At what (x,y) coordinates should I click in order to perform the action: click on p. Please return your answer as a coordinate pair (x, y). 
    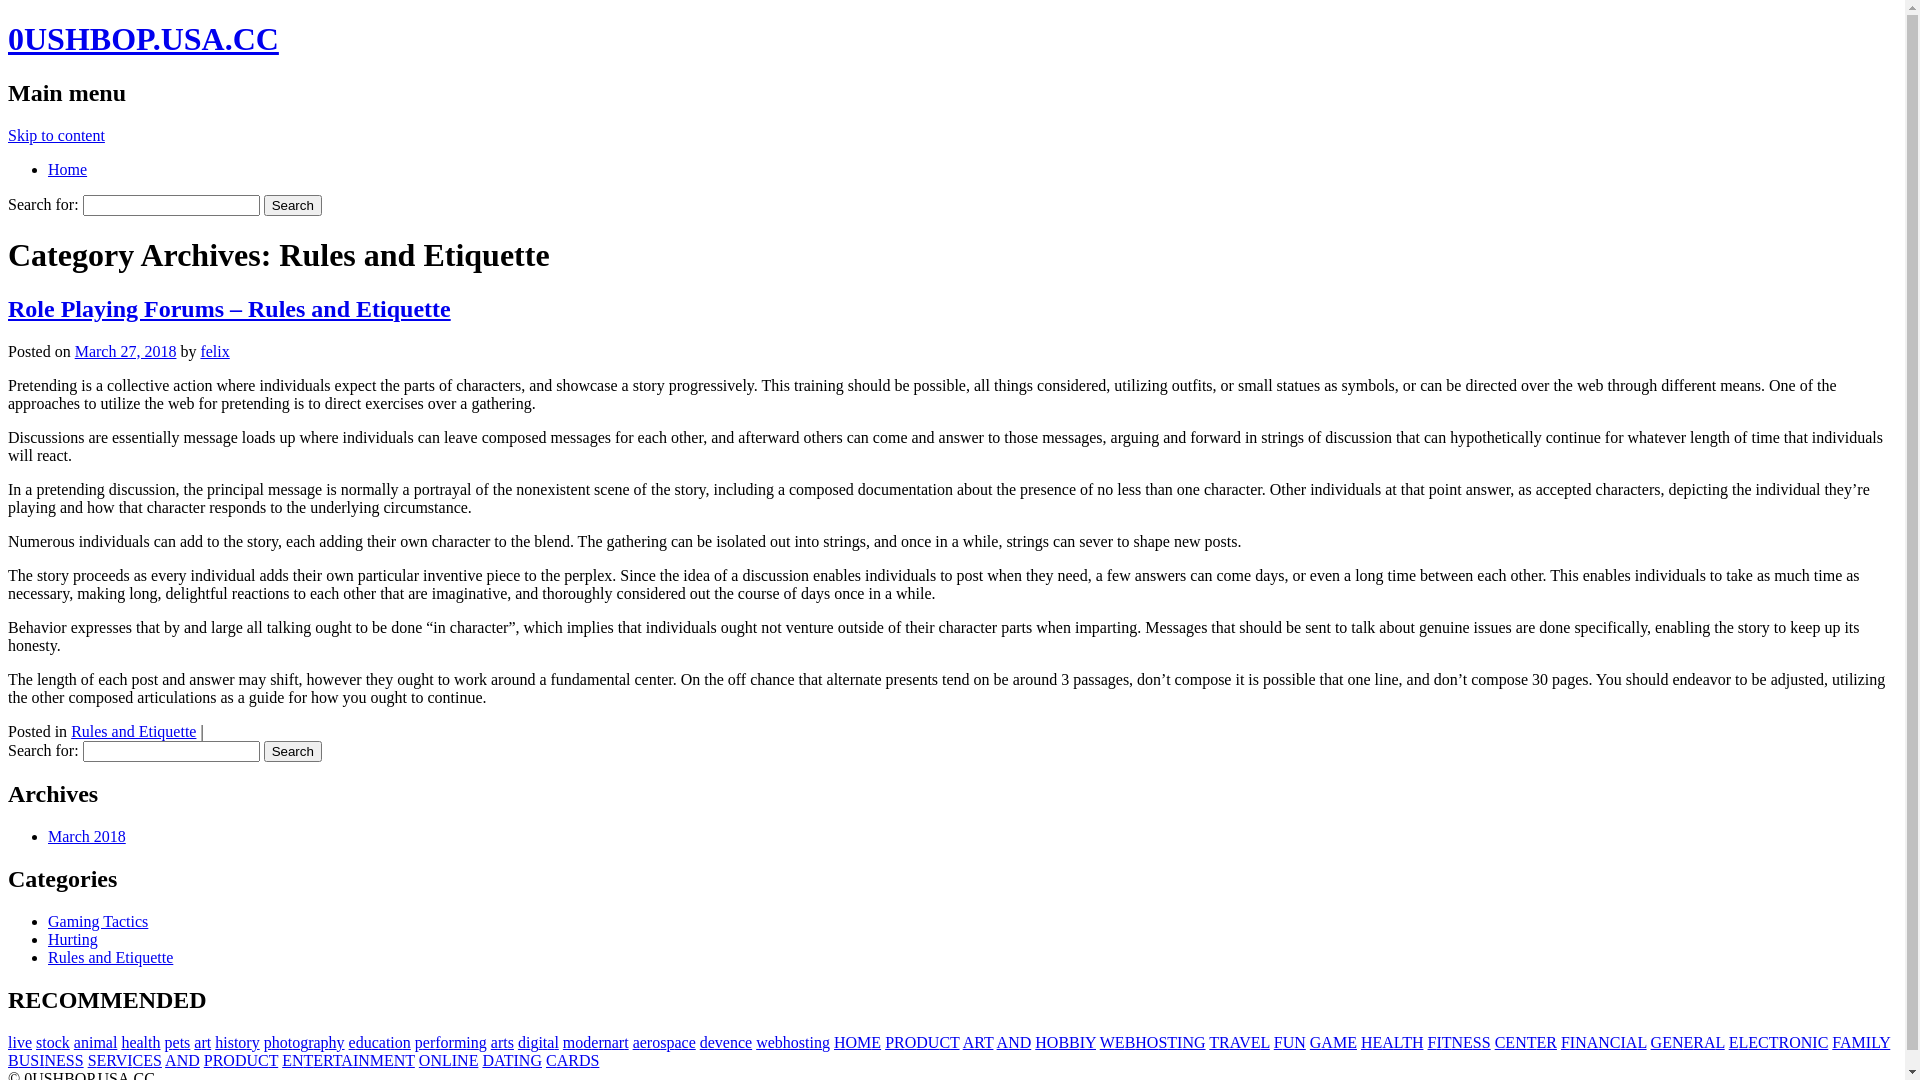
    Looking at the image, I should click on (419, 1042).